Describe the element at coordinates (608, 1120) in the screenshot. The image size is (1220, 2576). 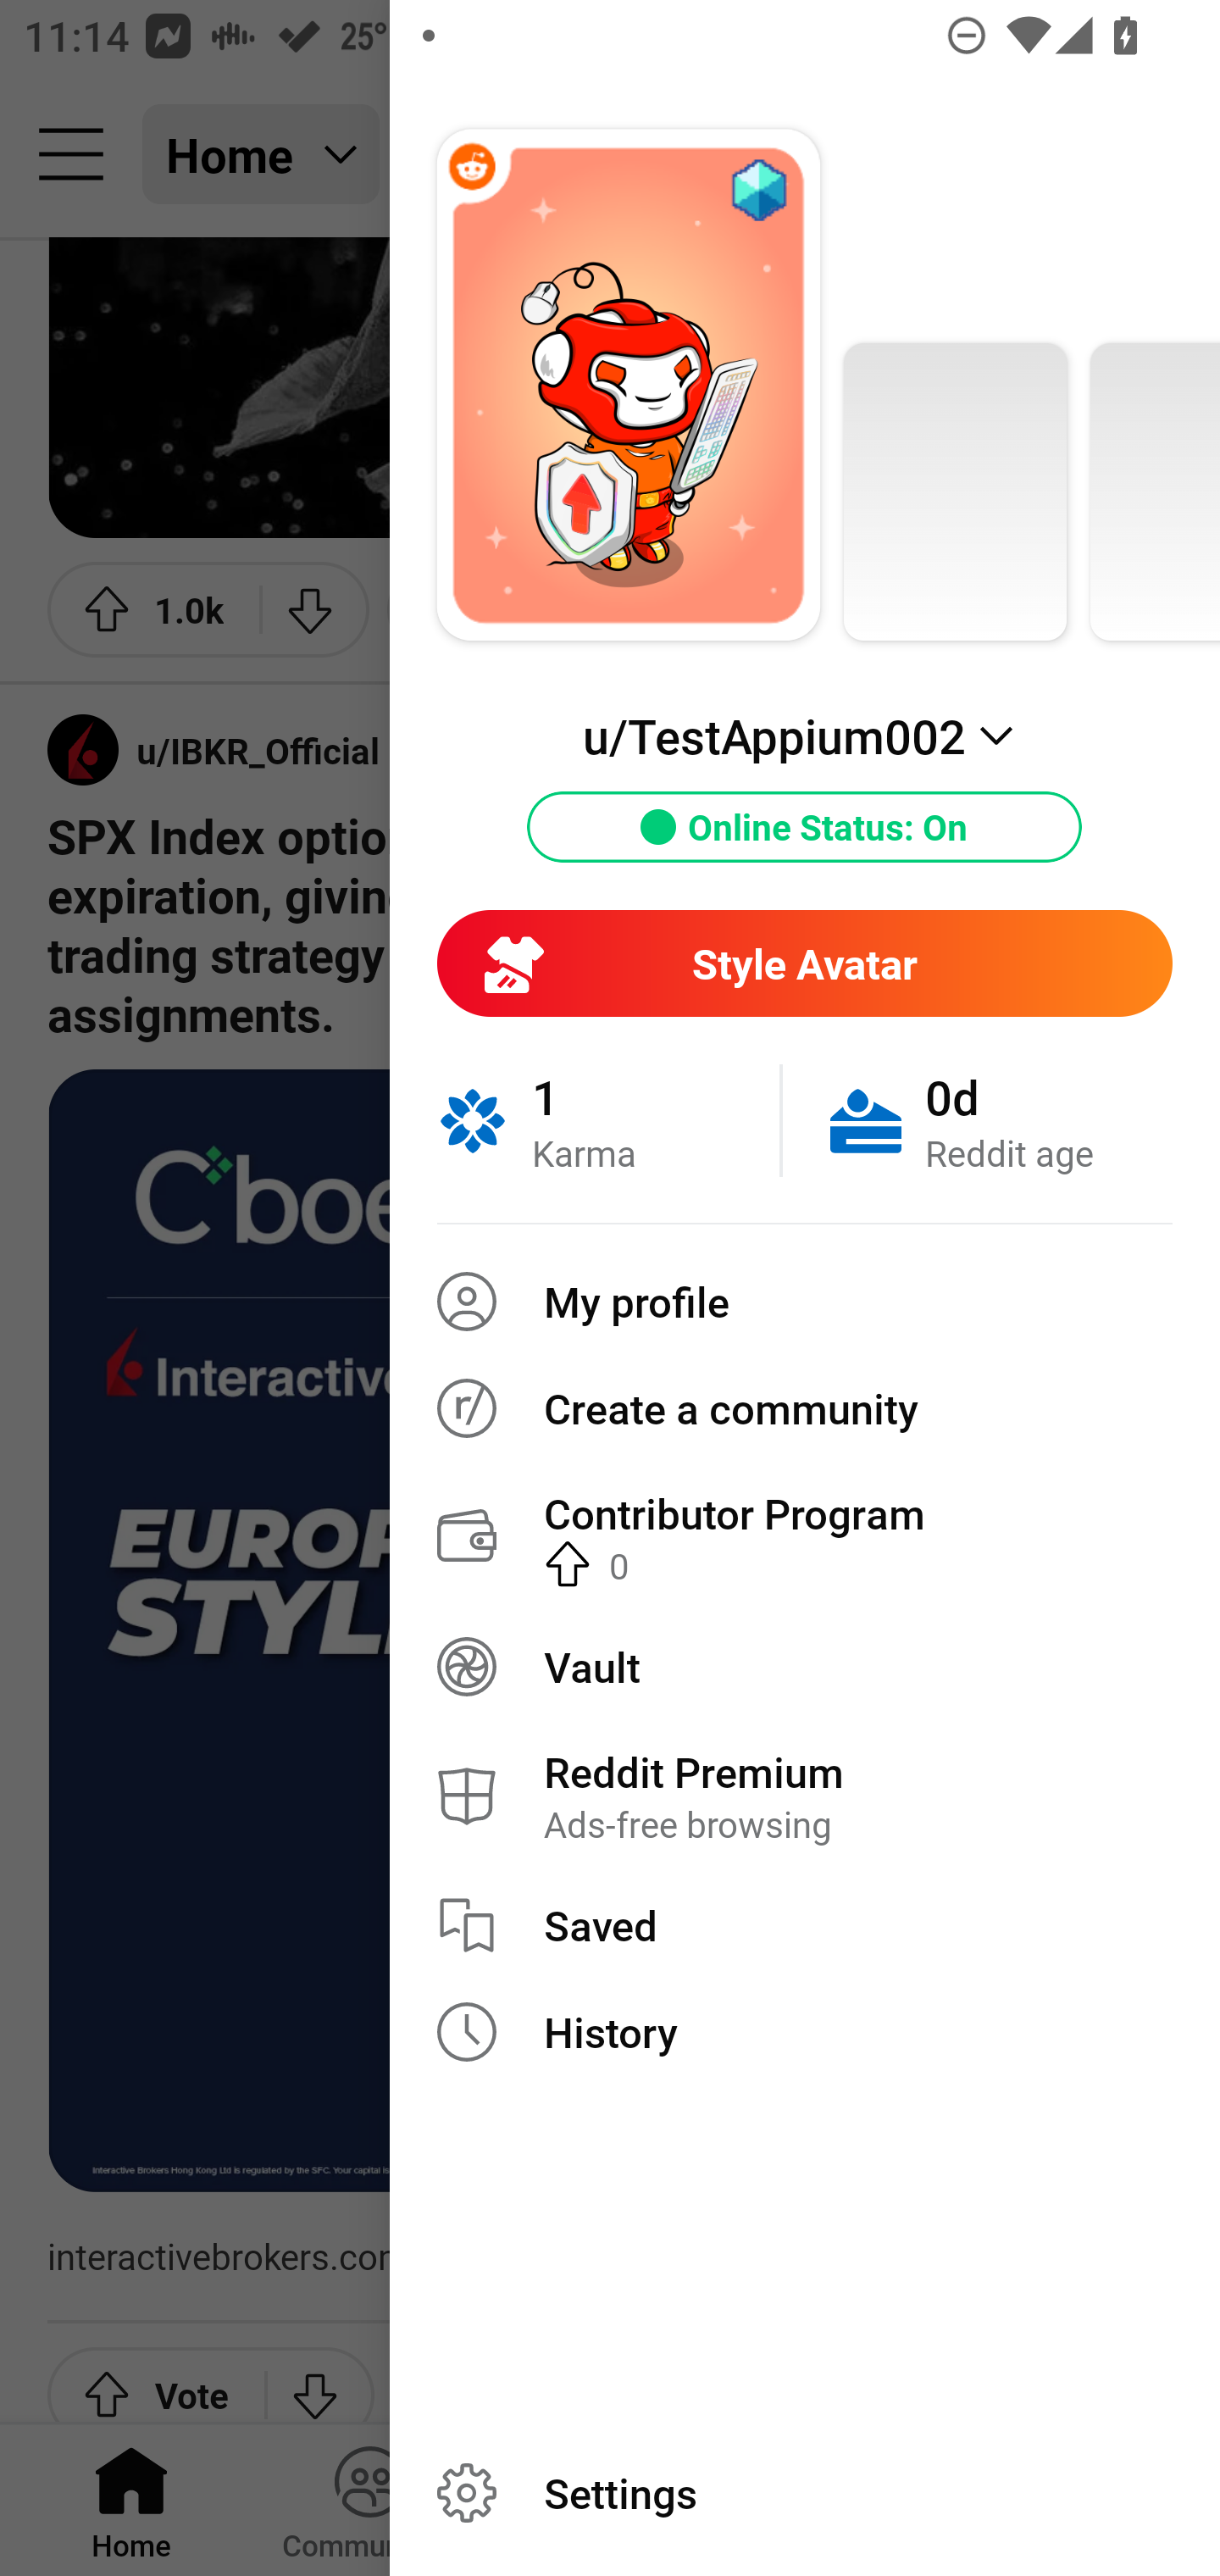
I see `1 Karma 1 Karma` at that location.